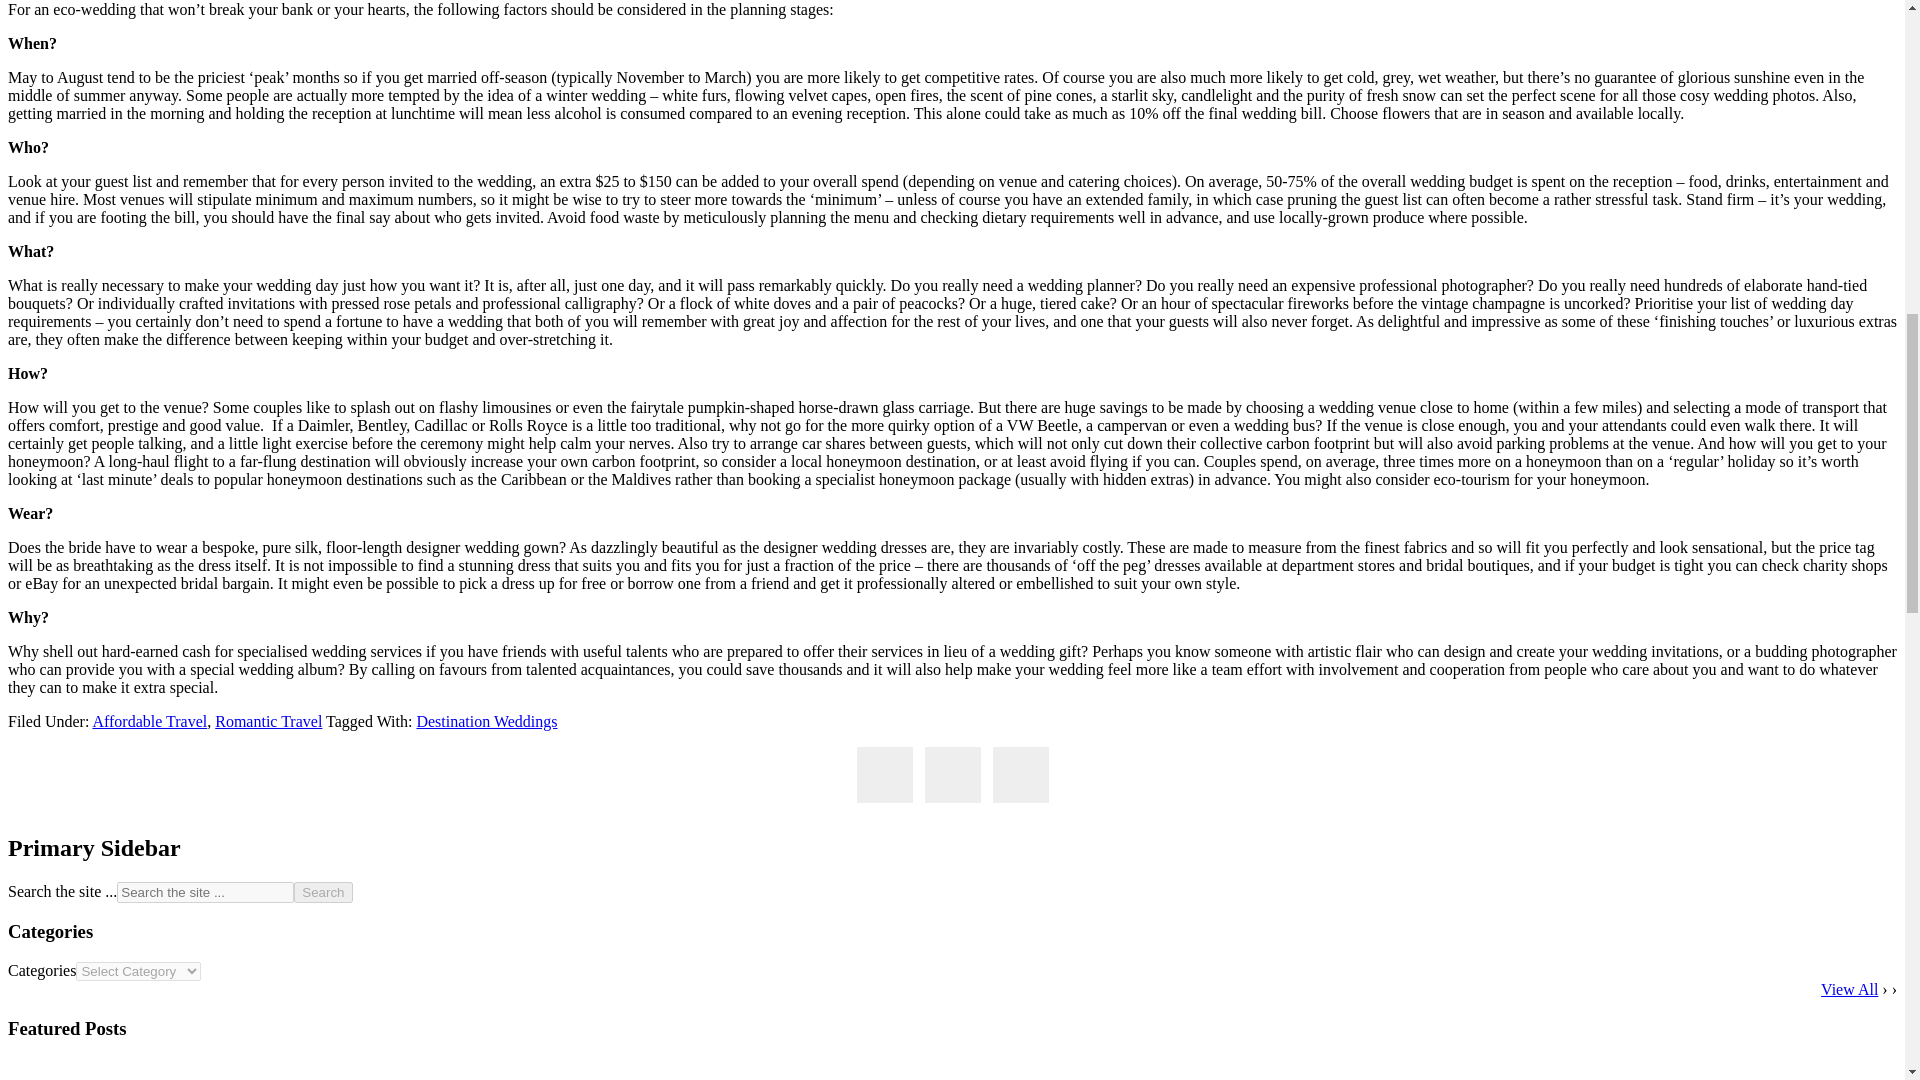 The image size is (1920, 1080). I want to click on Search, so click(322, 892).